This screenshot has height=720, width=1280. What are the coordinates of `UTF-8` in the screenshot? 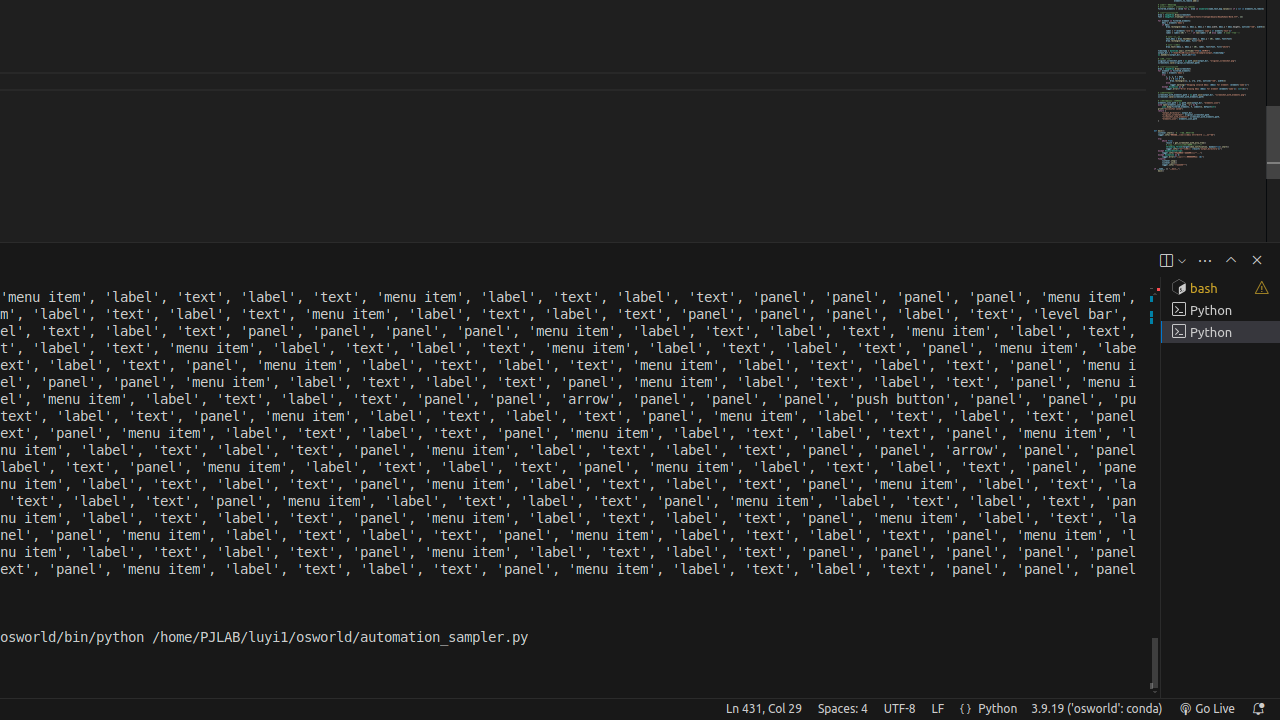 It's located at (900, 709).